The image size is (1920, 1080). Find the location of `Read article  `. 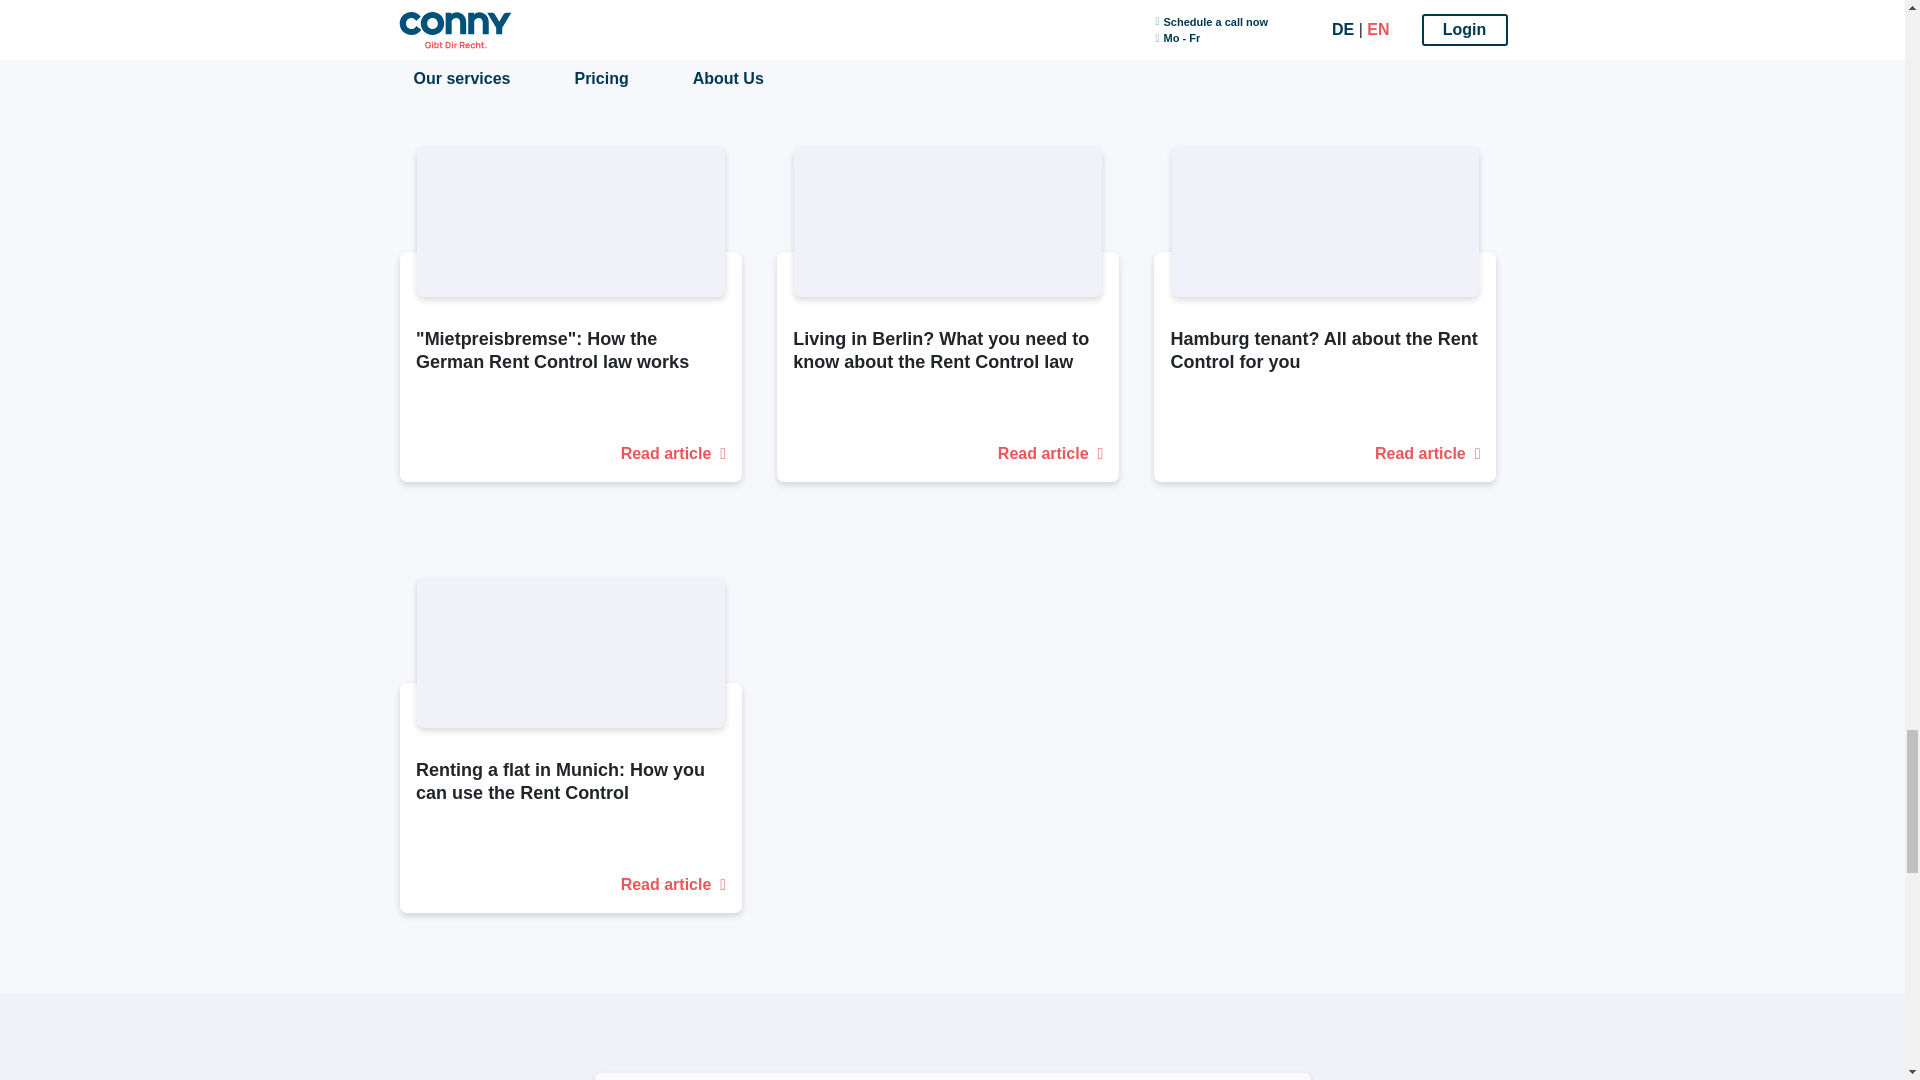

Read article   is located at coordinates (947, 453).